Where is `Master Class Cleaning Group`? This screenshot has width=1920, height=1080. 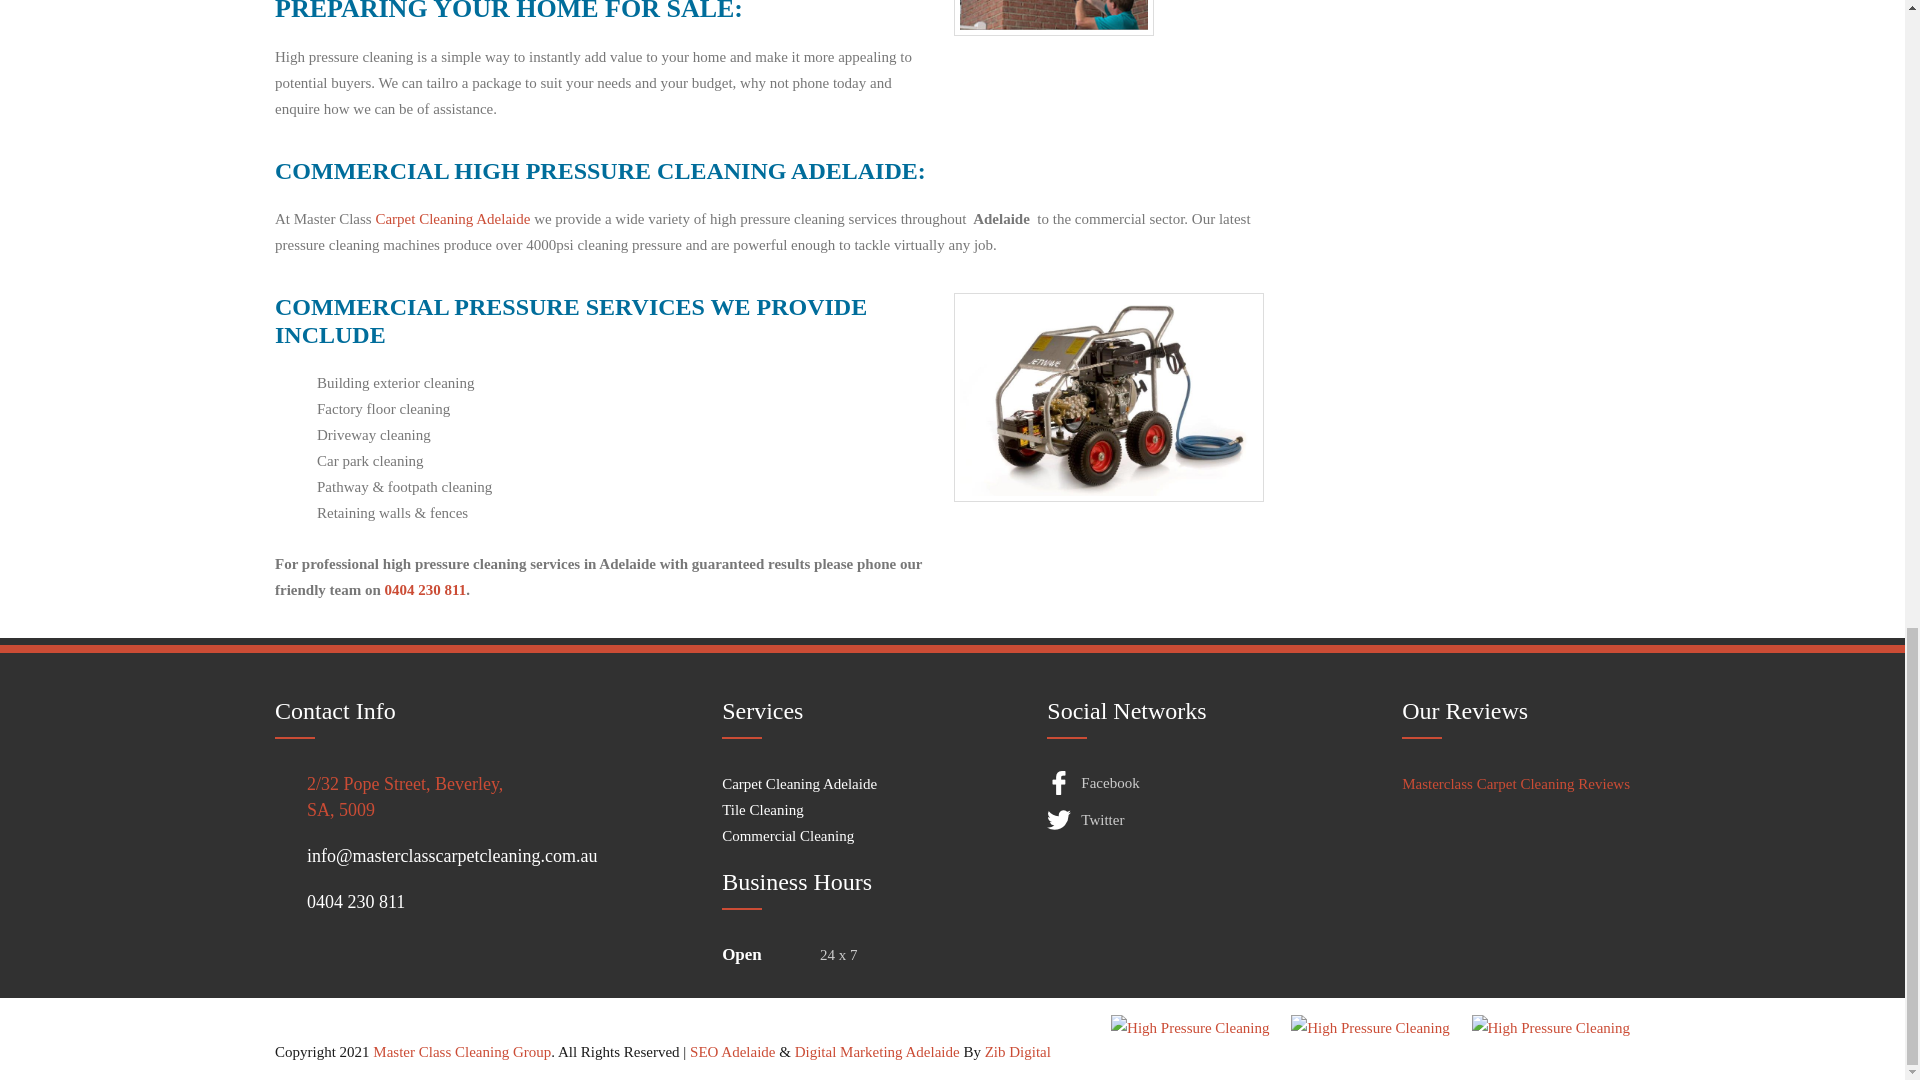 Master Class Cleaning Group is located at coordinates (462, 1052).